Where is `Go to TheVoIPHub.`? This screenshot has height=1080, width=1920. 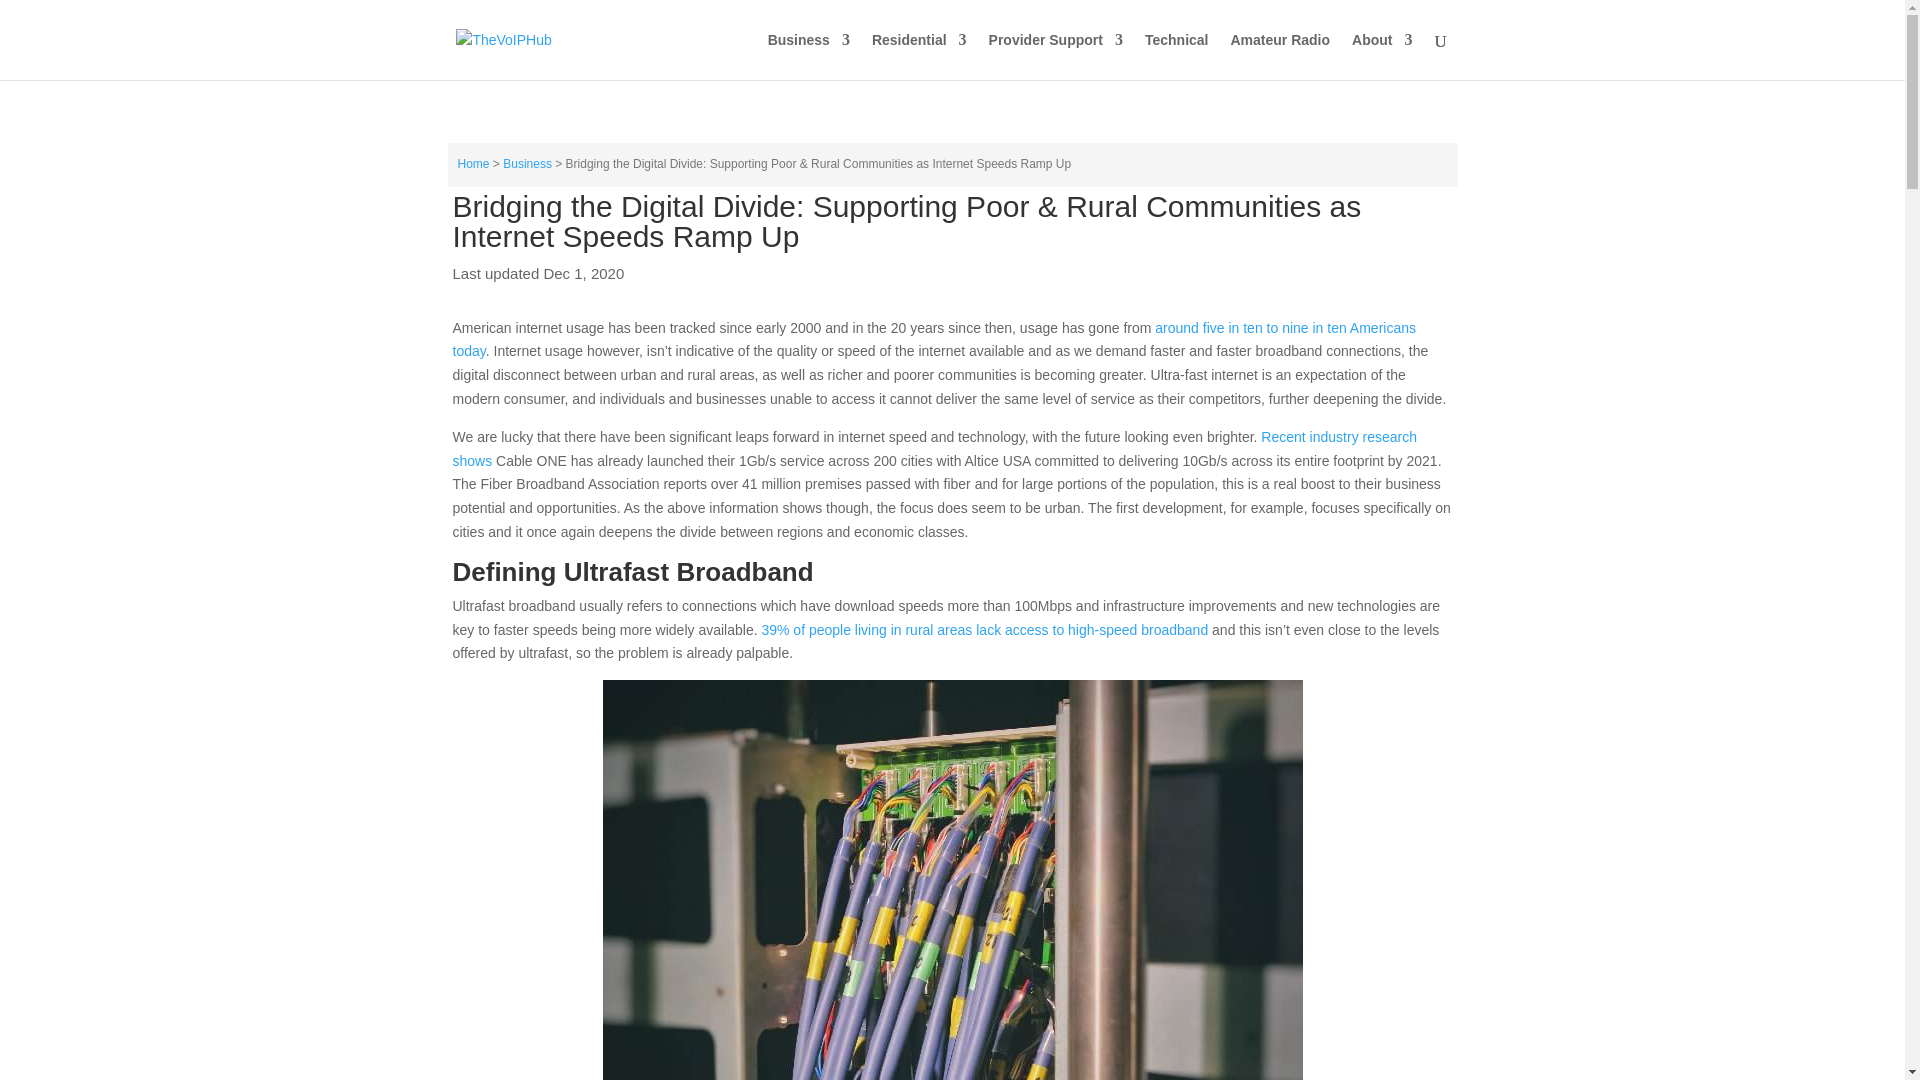 Go to TheVoIPHub. is located at coordinates (474, 163).